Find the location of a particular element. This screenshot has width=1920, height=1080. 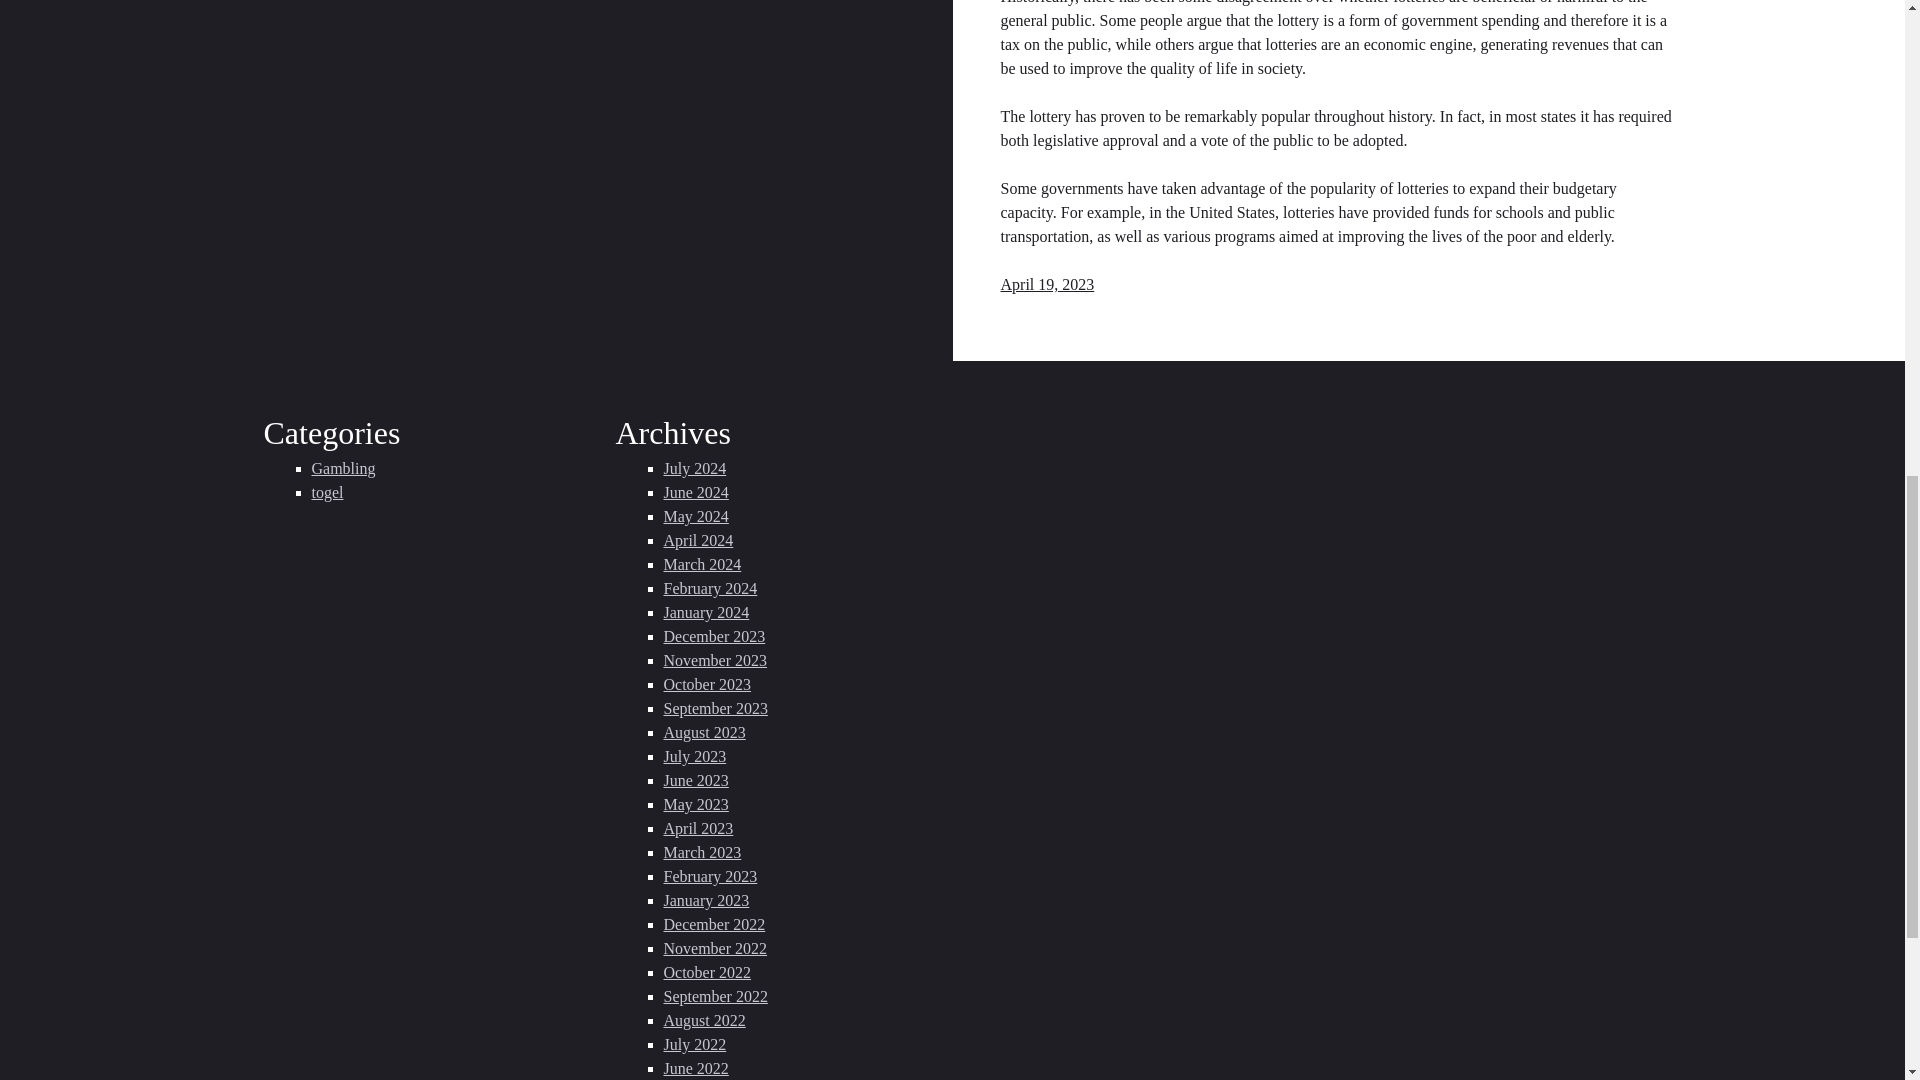

November 2023 is located at coordinates (716, 660).